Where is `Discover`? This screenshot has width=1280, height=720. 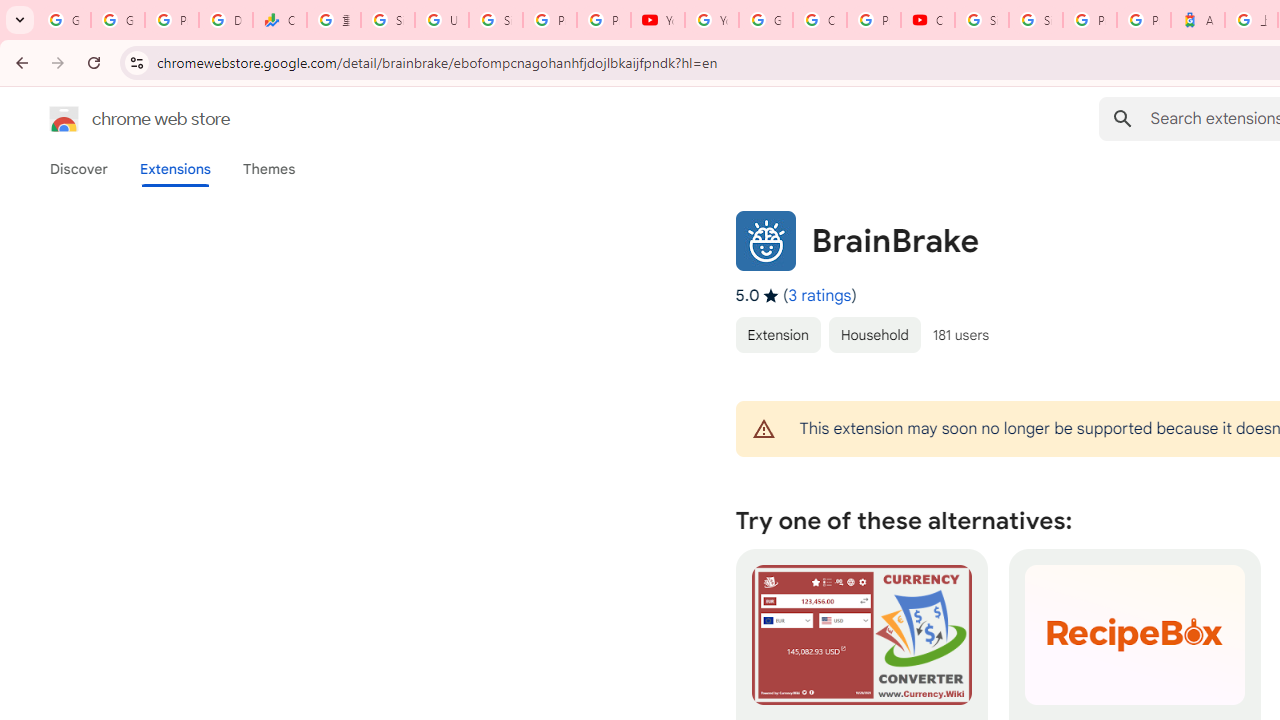
Discover is located at coordinates (79, 169).